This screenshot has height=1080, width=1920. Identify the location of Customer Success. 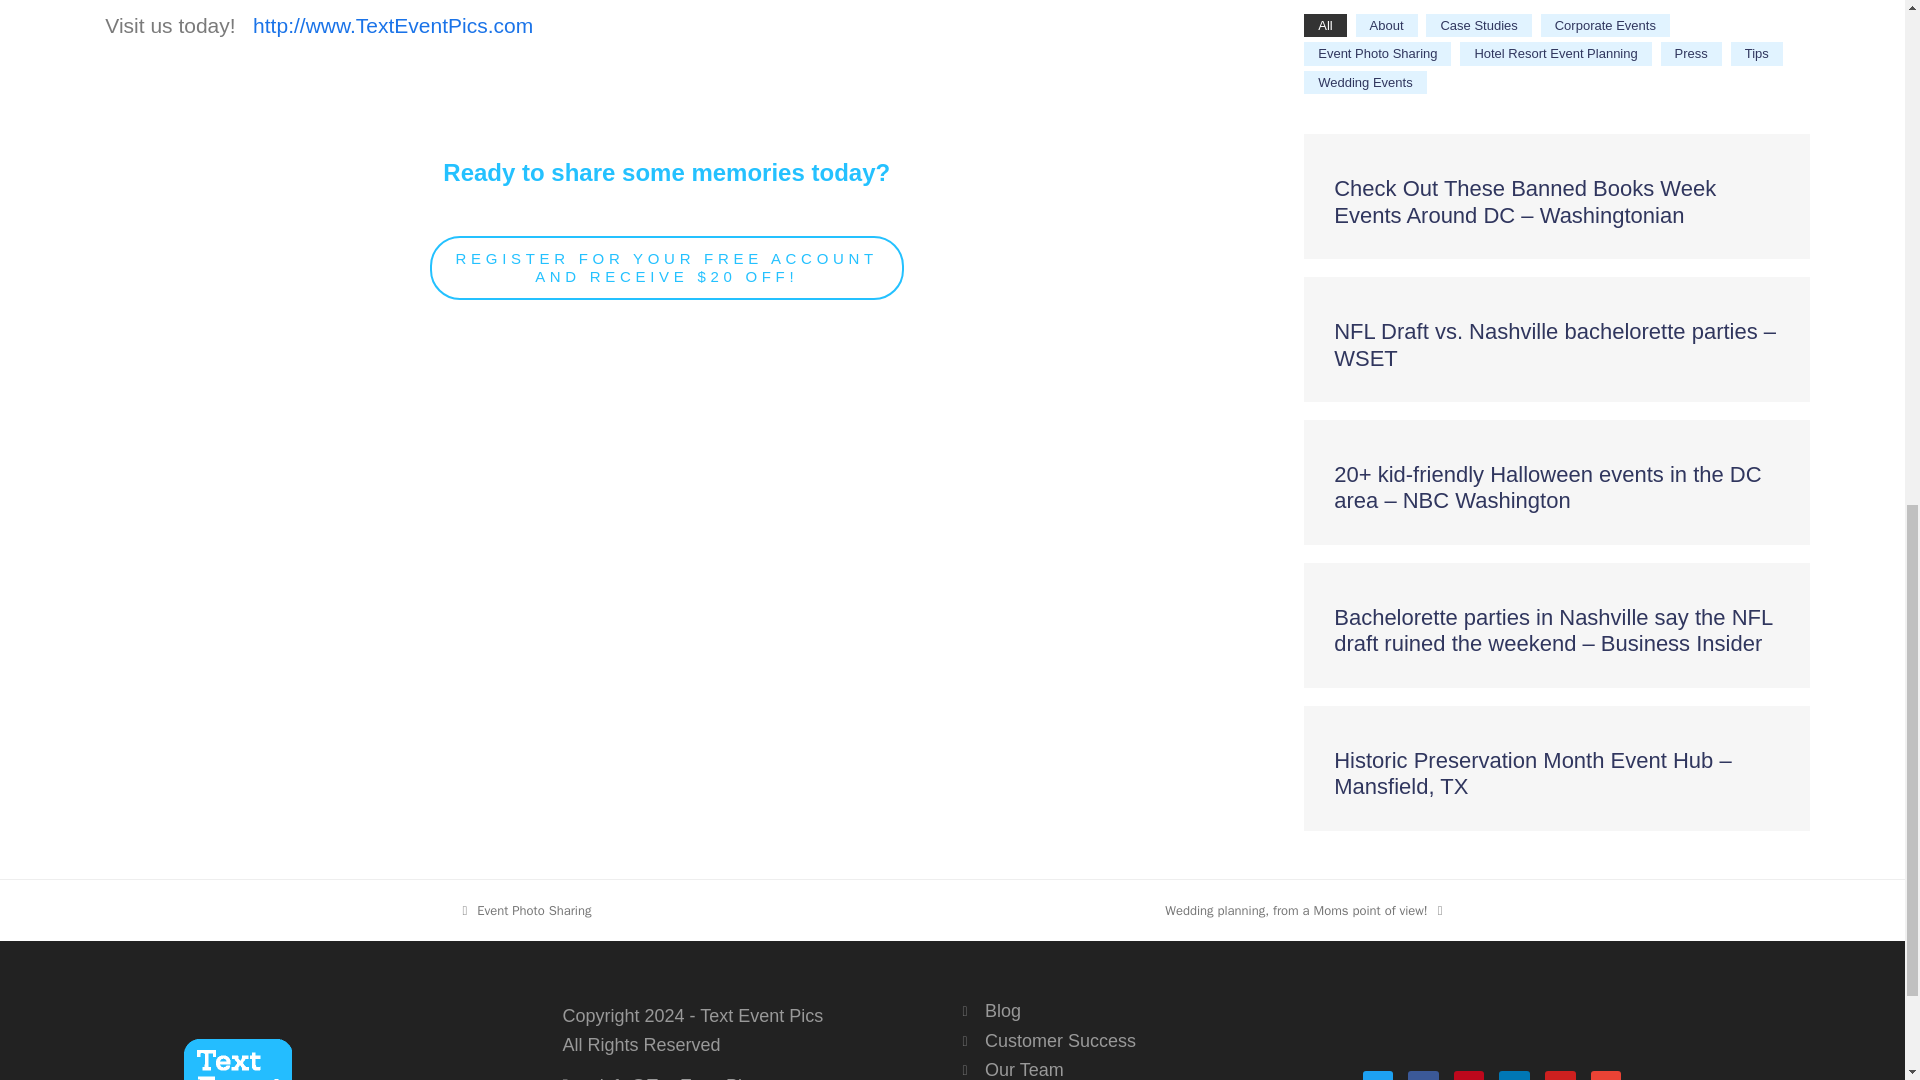
(1152, 1042).